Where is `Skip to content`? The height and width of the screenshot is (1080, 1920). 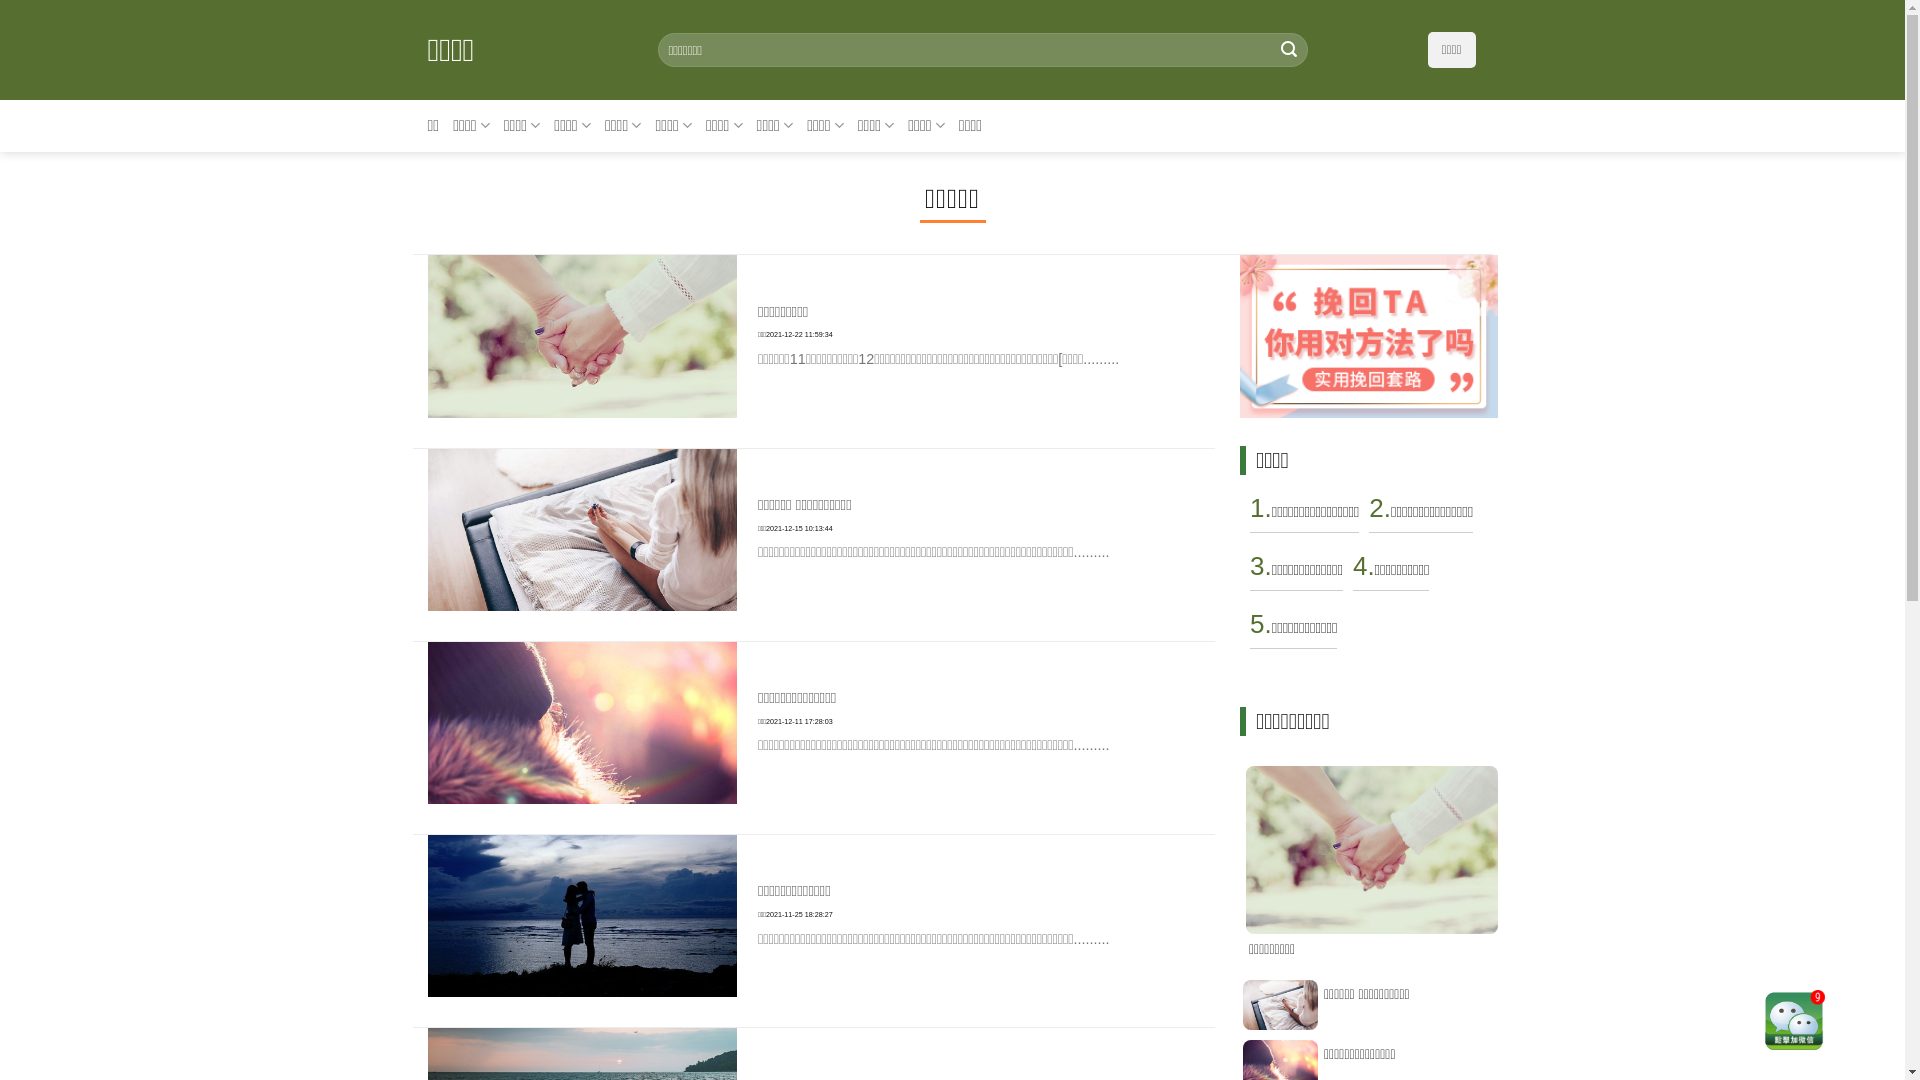 Skip to content is located at coordinates (0, 0).